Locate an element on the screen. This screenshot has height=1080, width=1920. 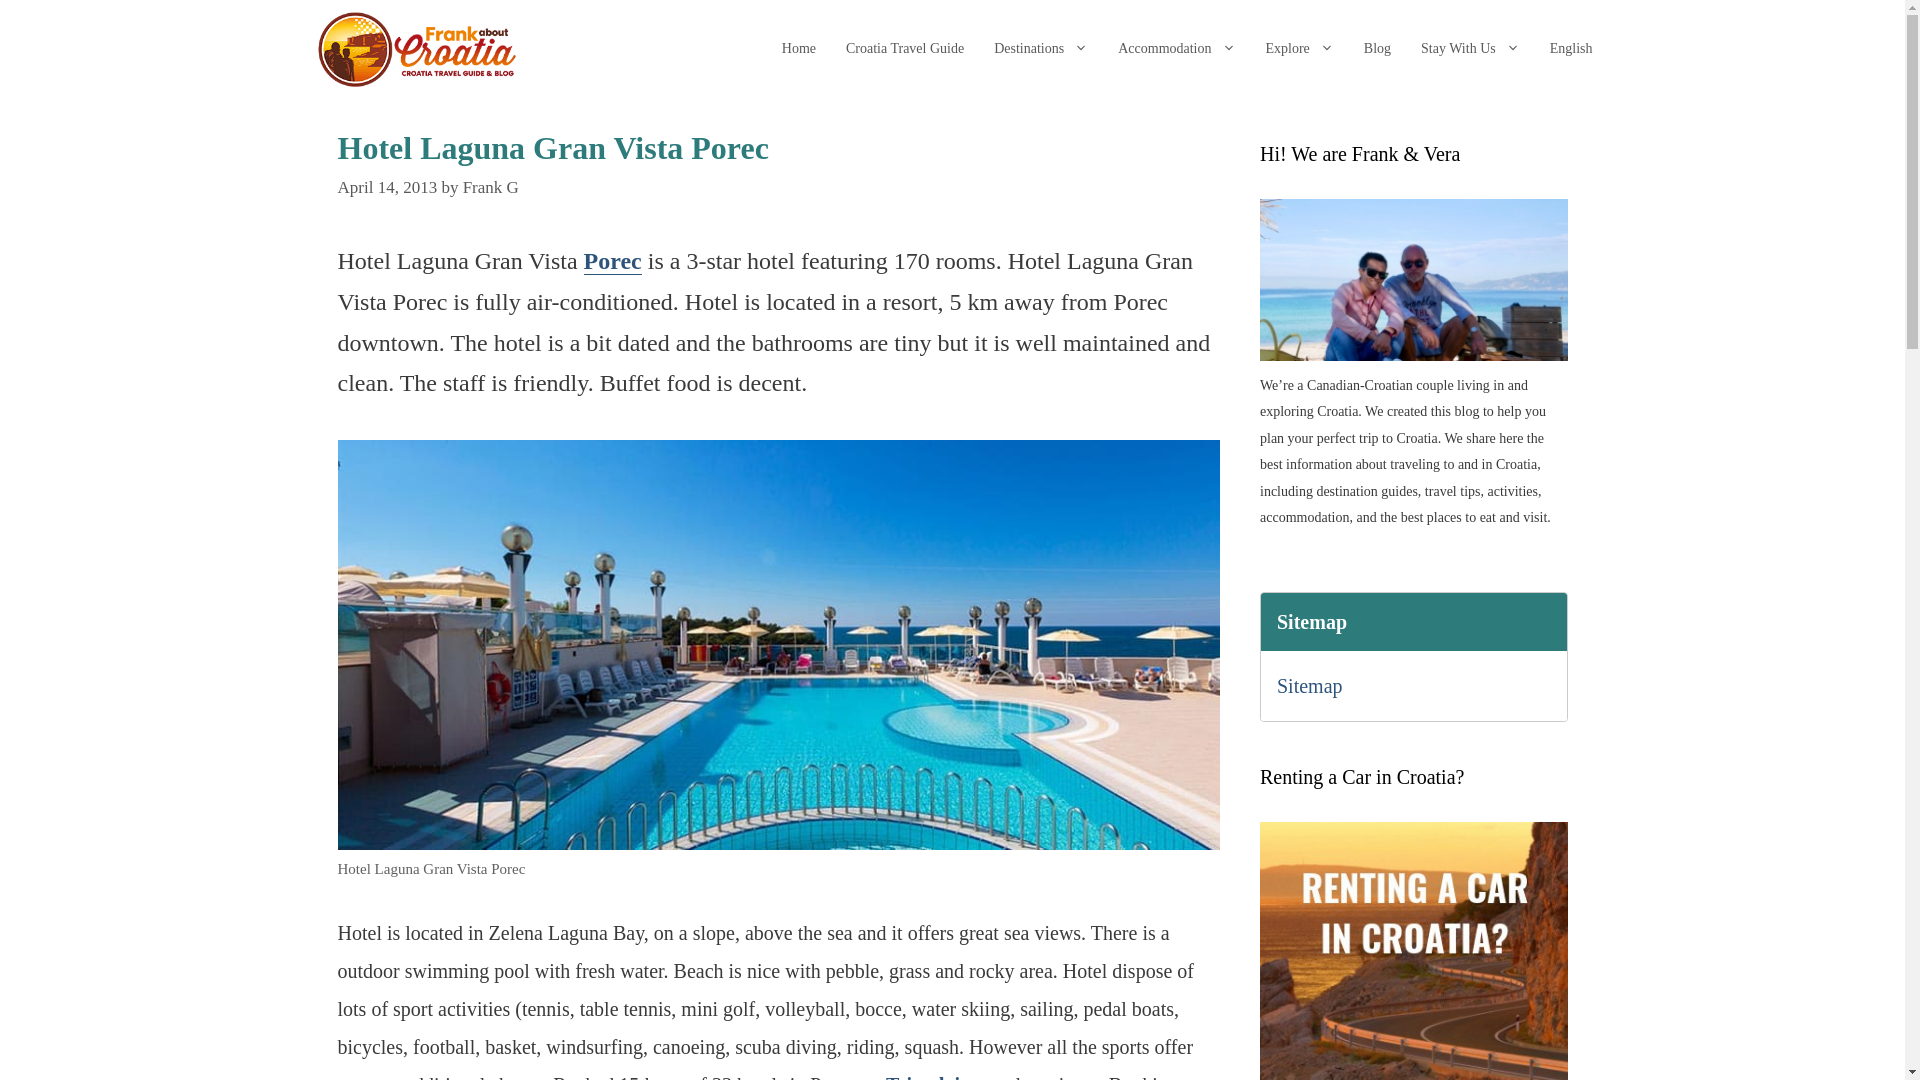
Home is located at coordinates (798, 49).